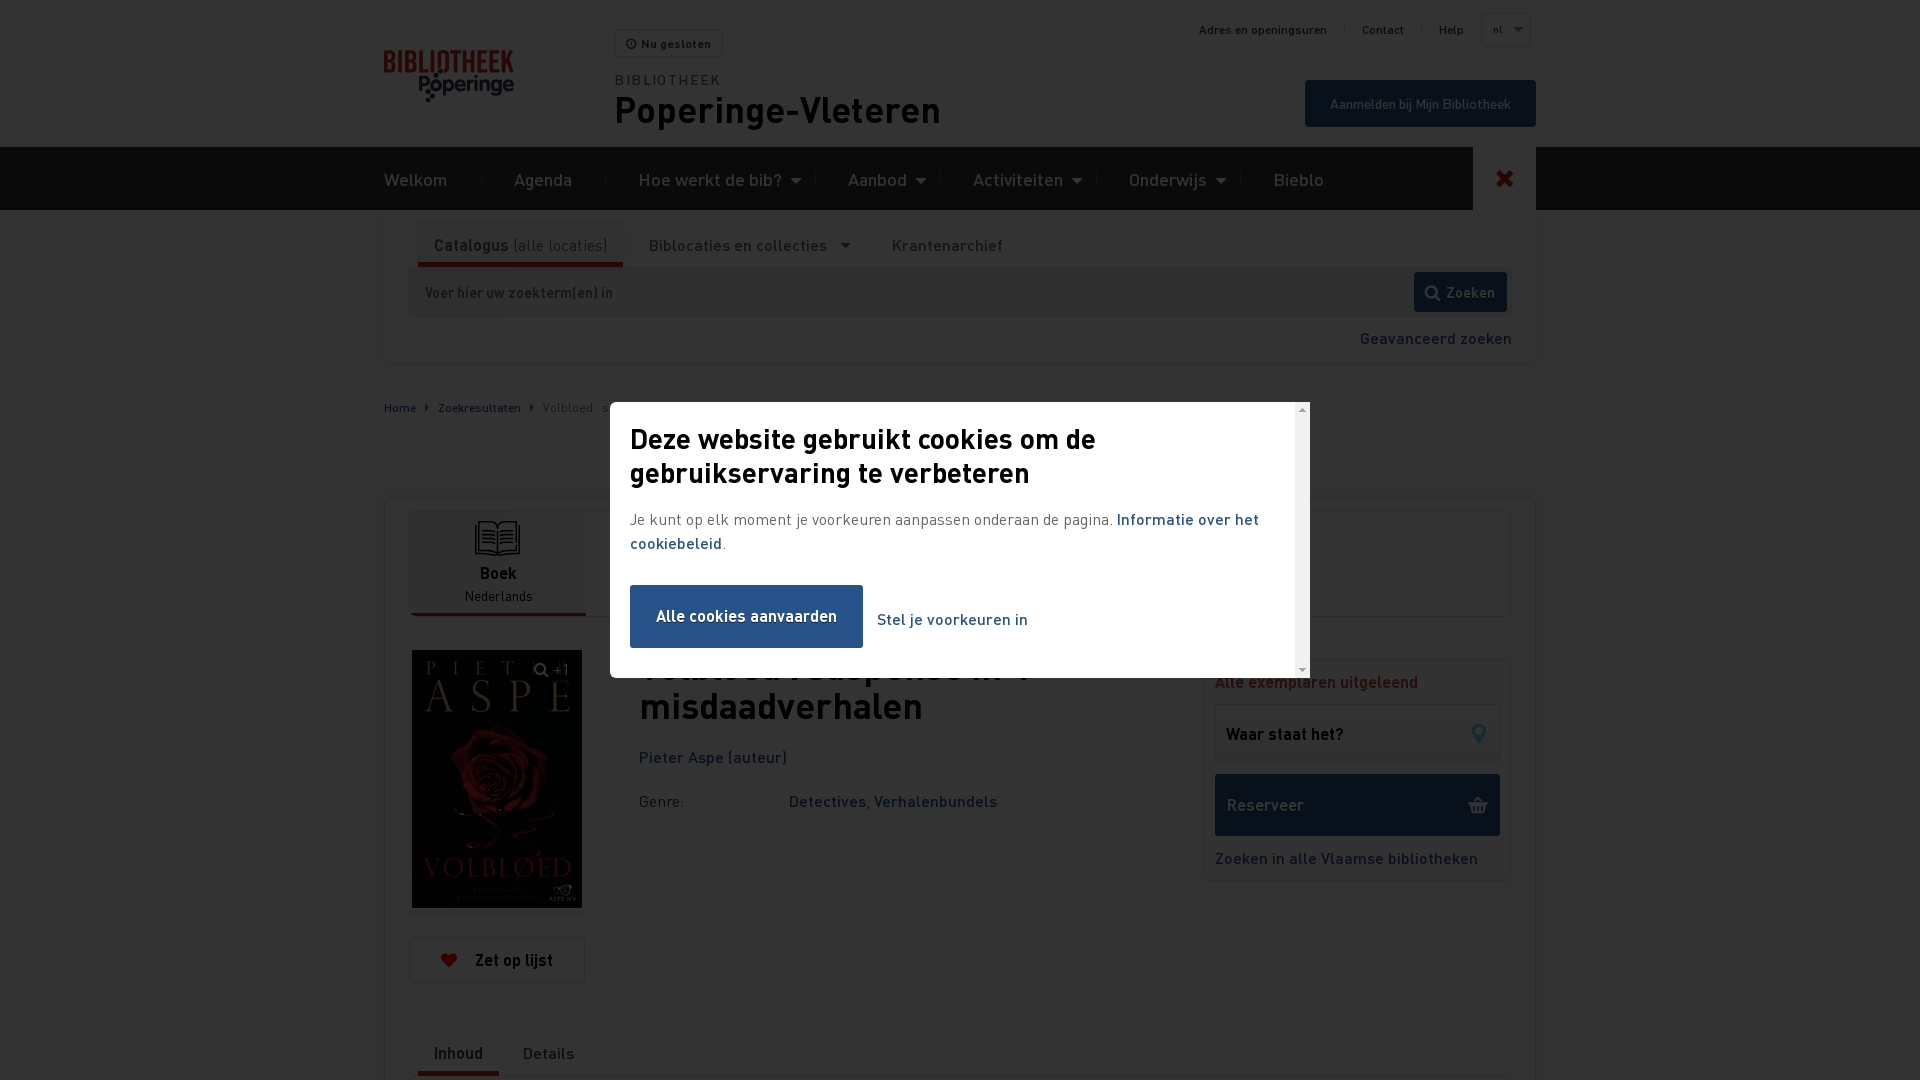 The width and height of the screenshot is (1920, 1080). Describe the element at coordinates (746, 616) in the screenshot. I see `Alle cookies aanvaarden` at that location.